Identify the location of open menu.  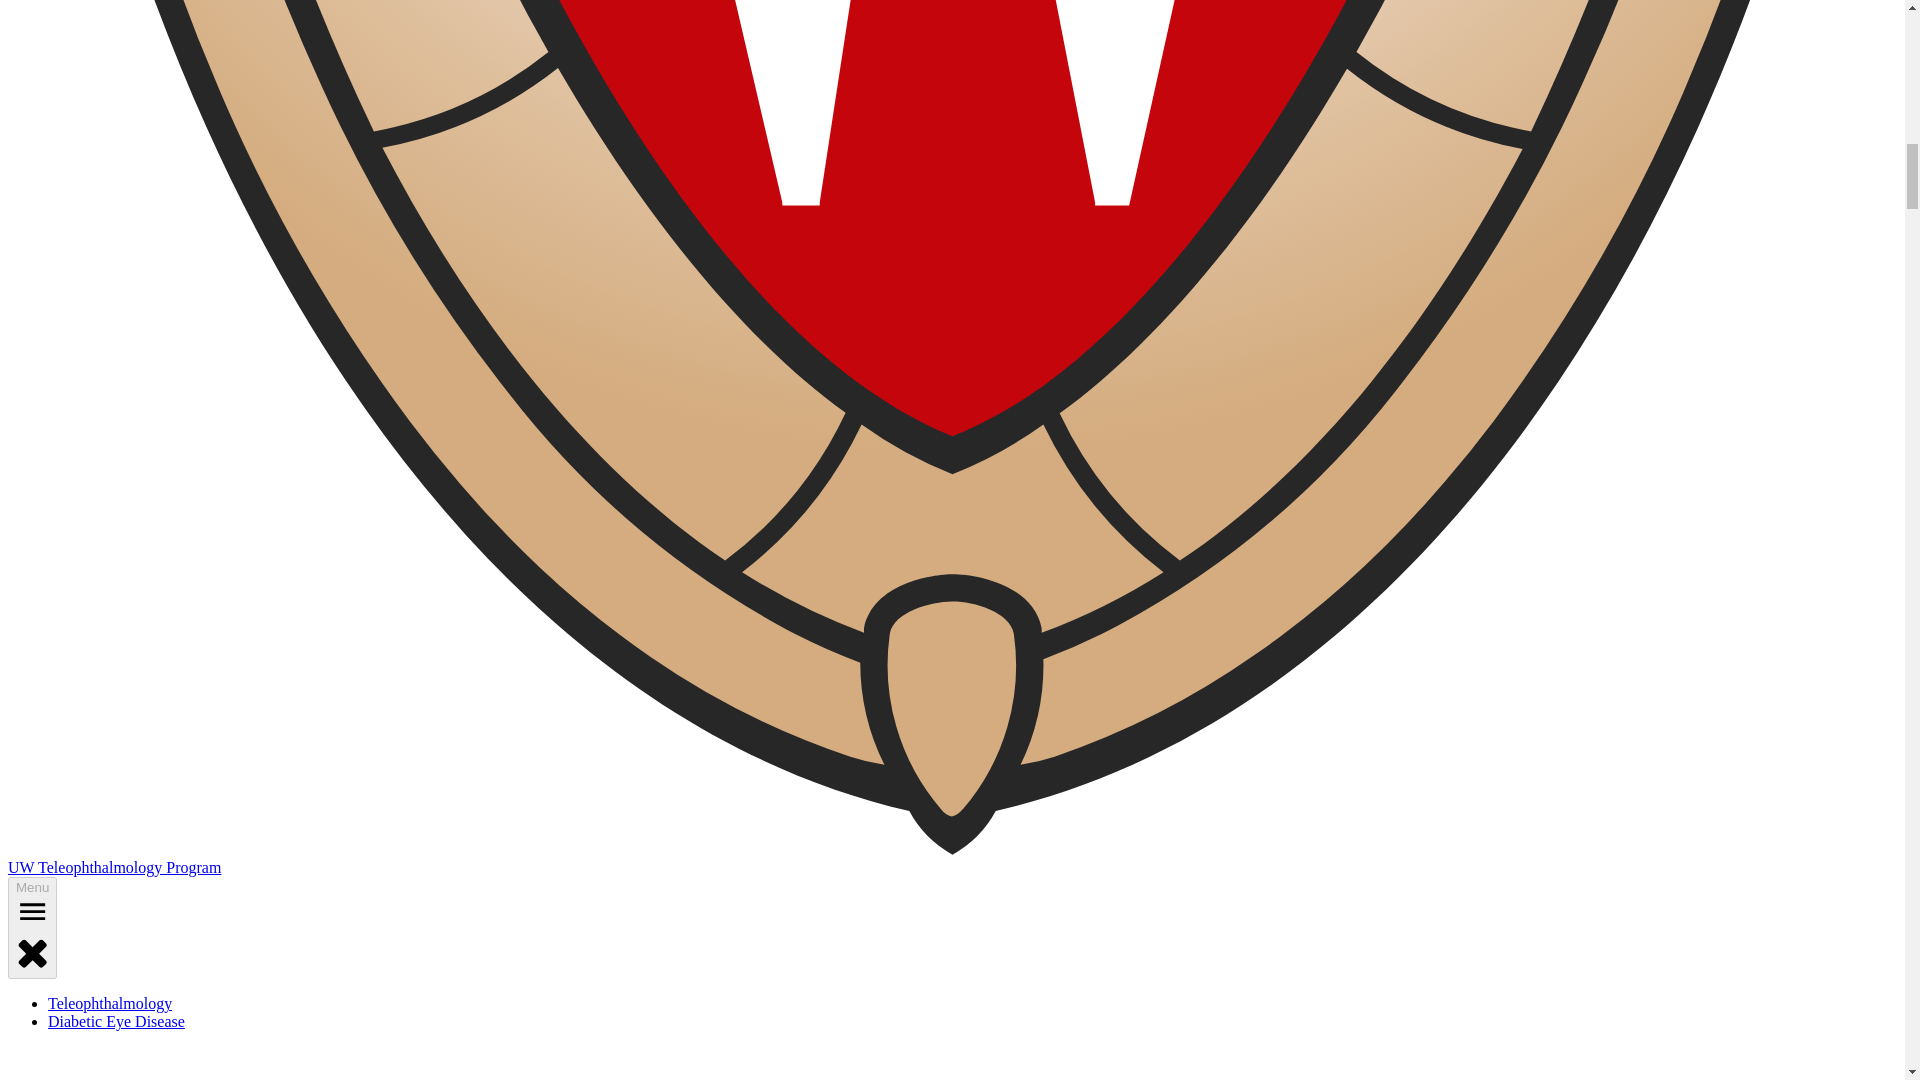
(32, 912).